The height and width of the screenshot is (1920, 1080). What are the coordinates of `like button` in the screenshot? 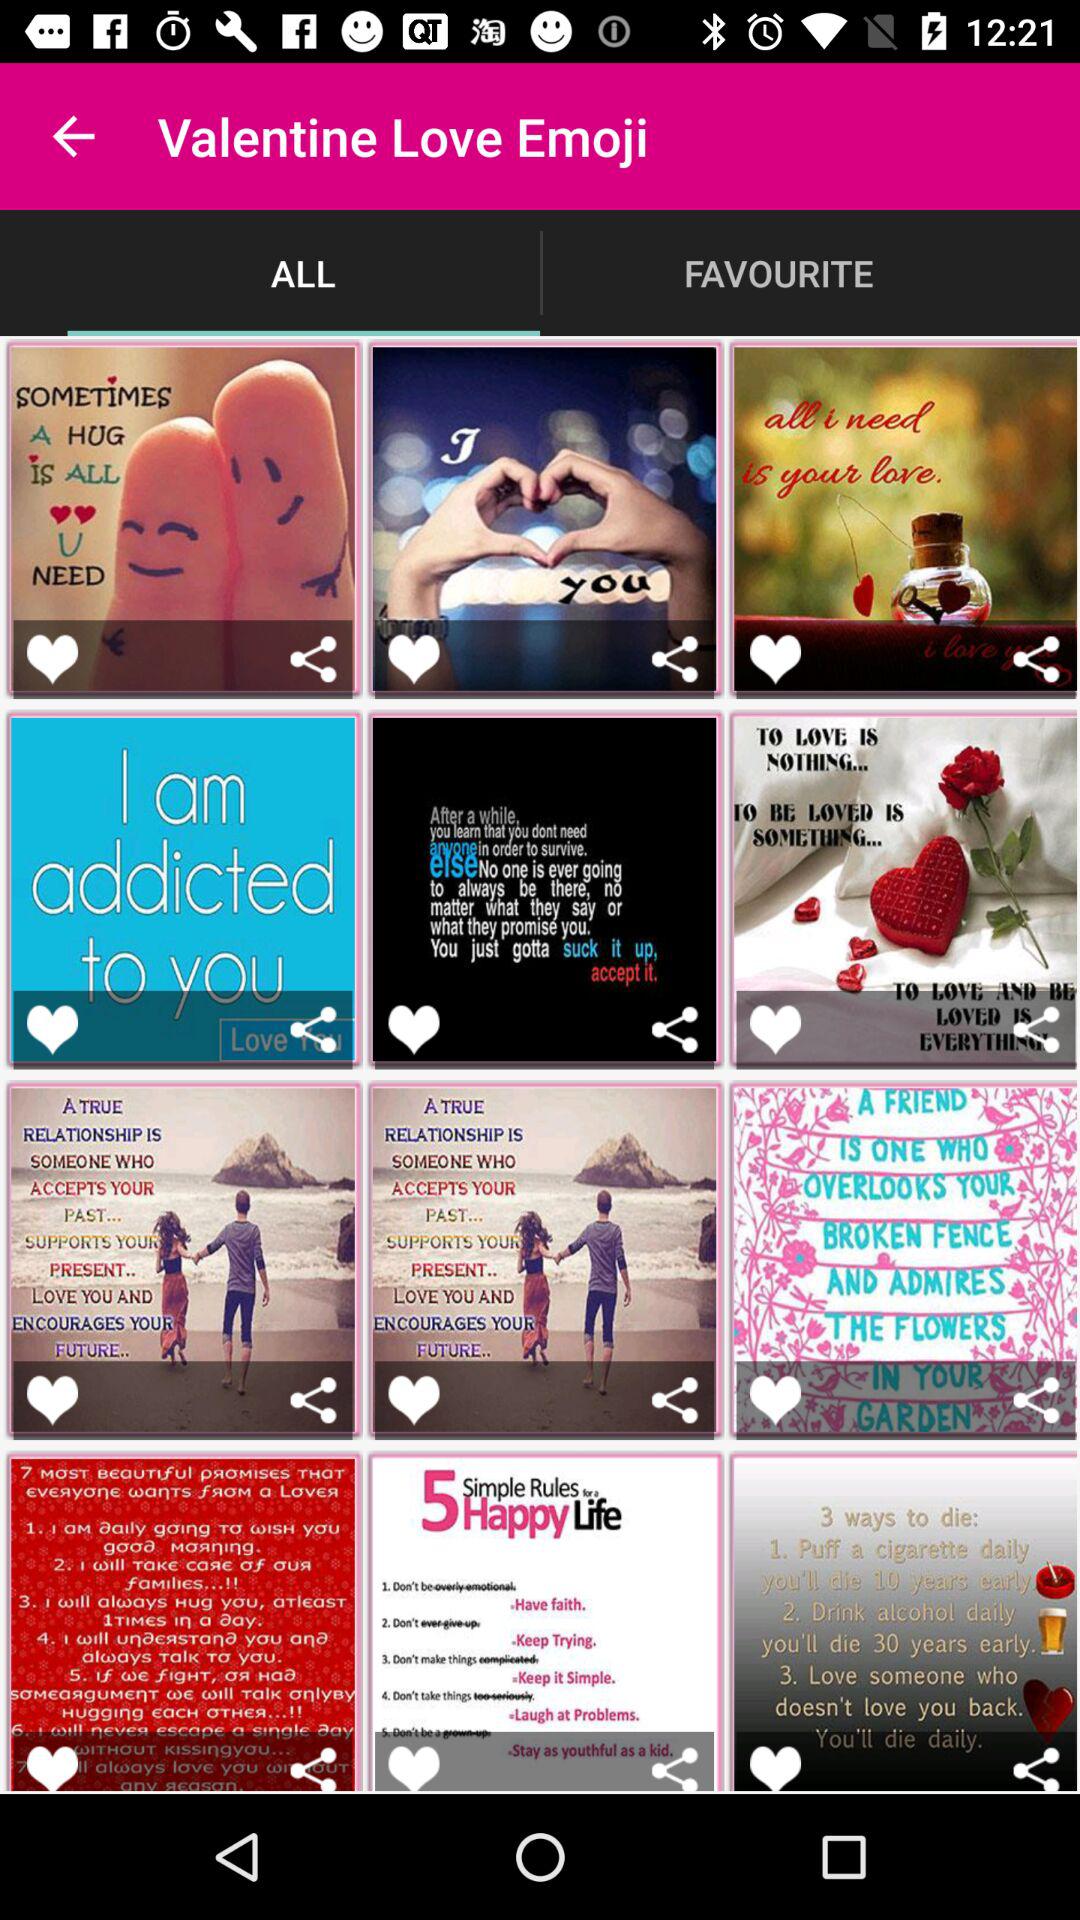 It's located at (776, 658).